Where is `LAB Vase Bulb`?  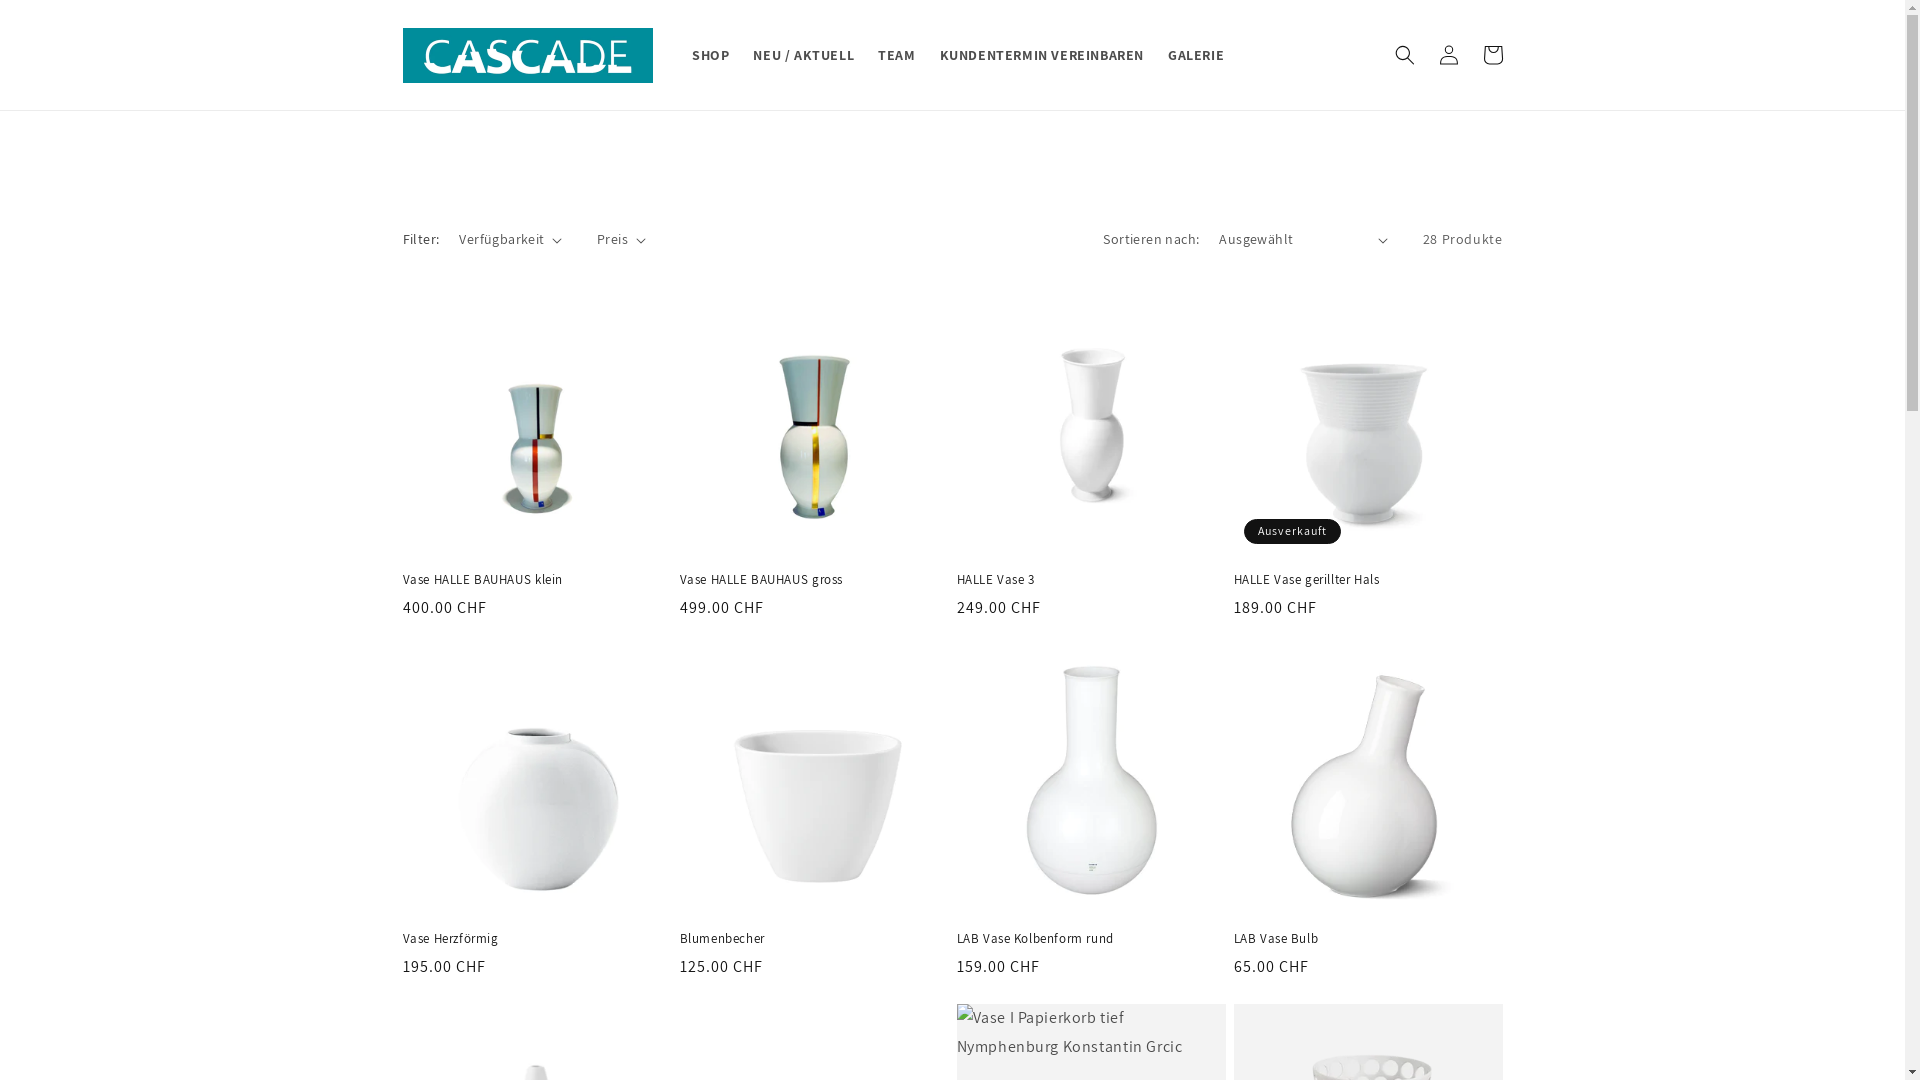 LAB Vase Bulb is located at coordinates (1368, 940).